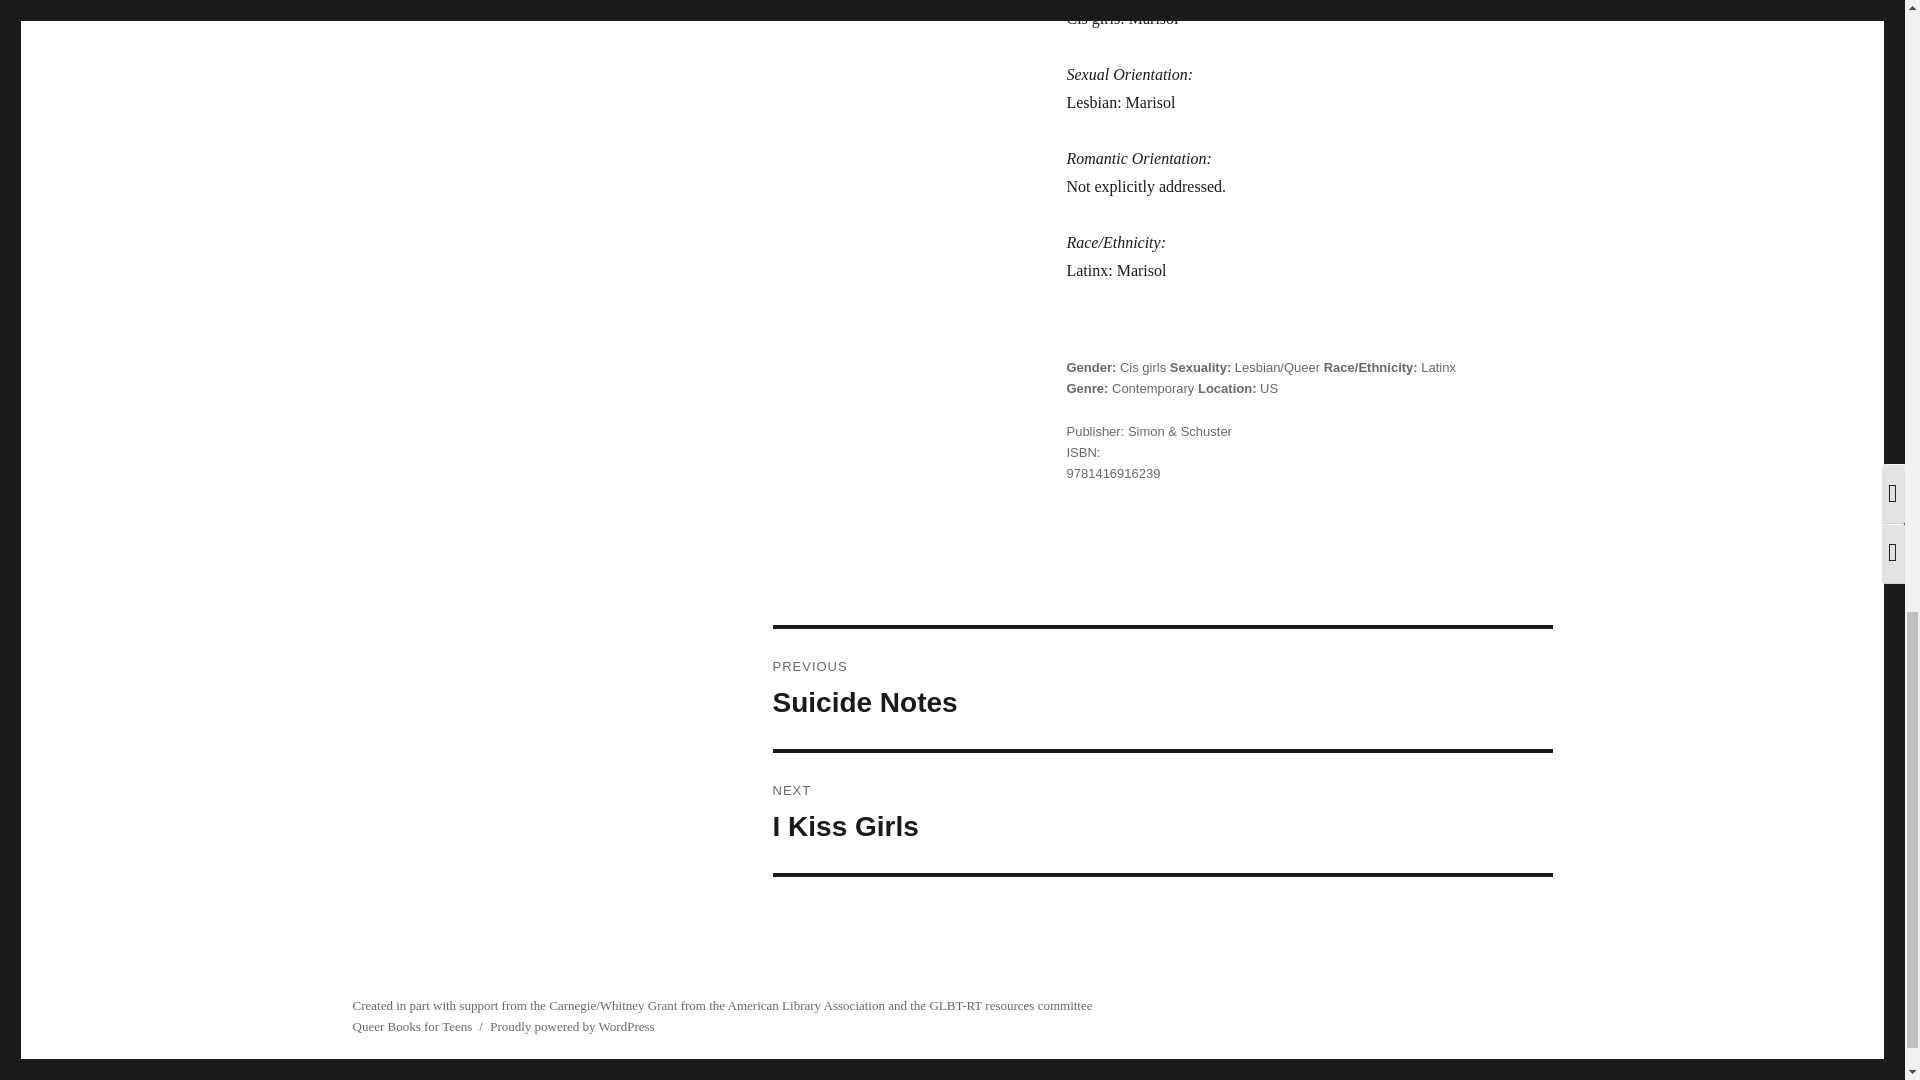 The width and height of the screenshot is (1920, 1080). Describe the element at coordinates (1438, 366) in the screenshot. I see `Latinx` at that location.